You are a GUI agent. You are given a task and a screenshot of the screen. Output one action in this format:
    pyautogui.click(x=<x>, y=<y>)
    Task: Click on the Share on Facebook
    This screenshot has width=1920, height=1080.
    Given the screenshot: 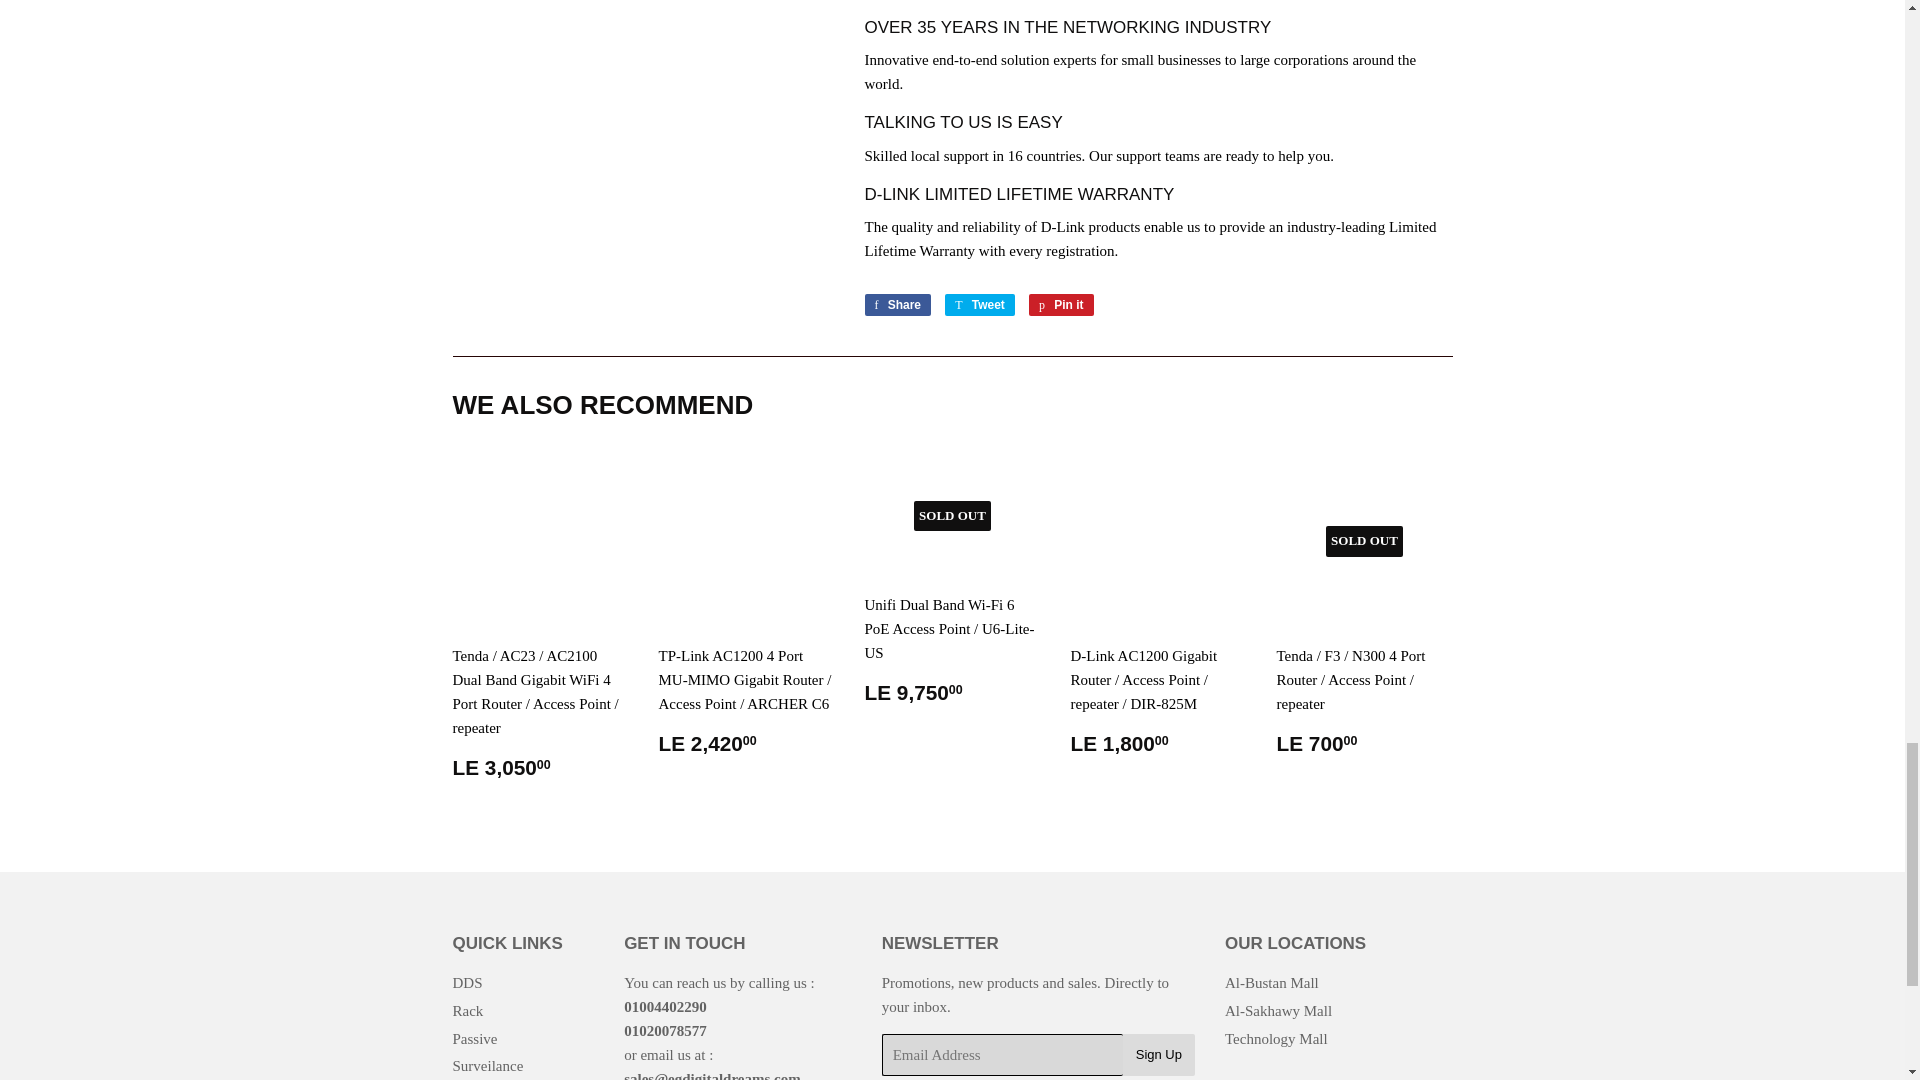 What is the action you would take?
    pyautogui.click(x=898, y=304)
    